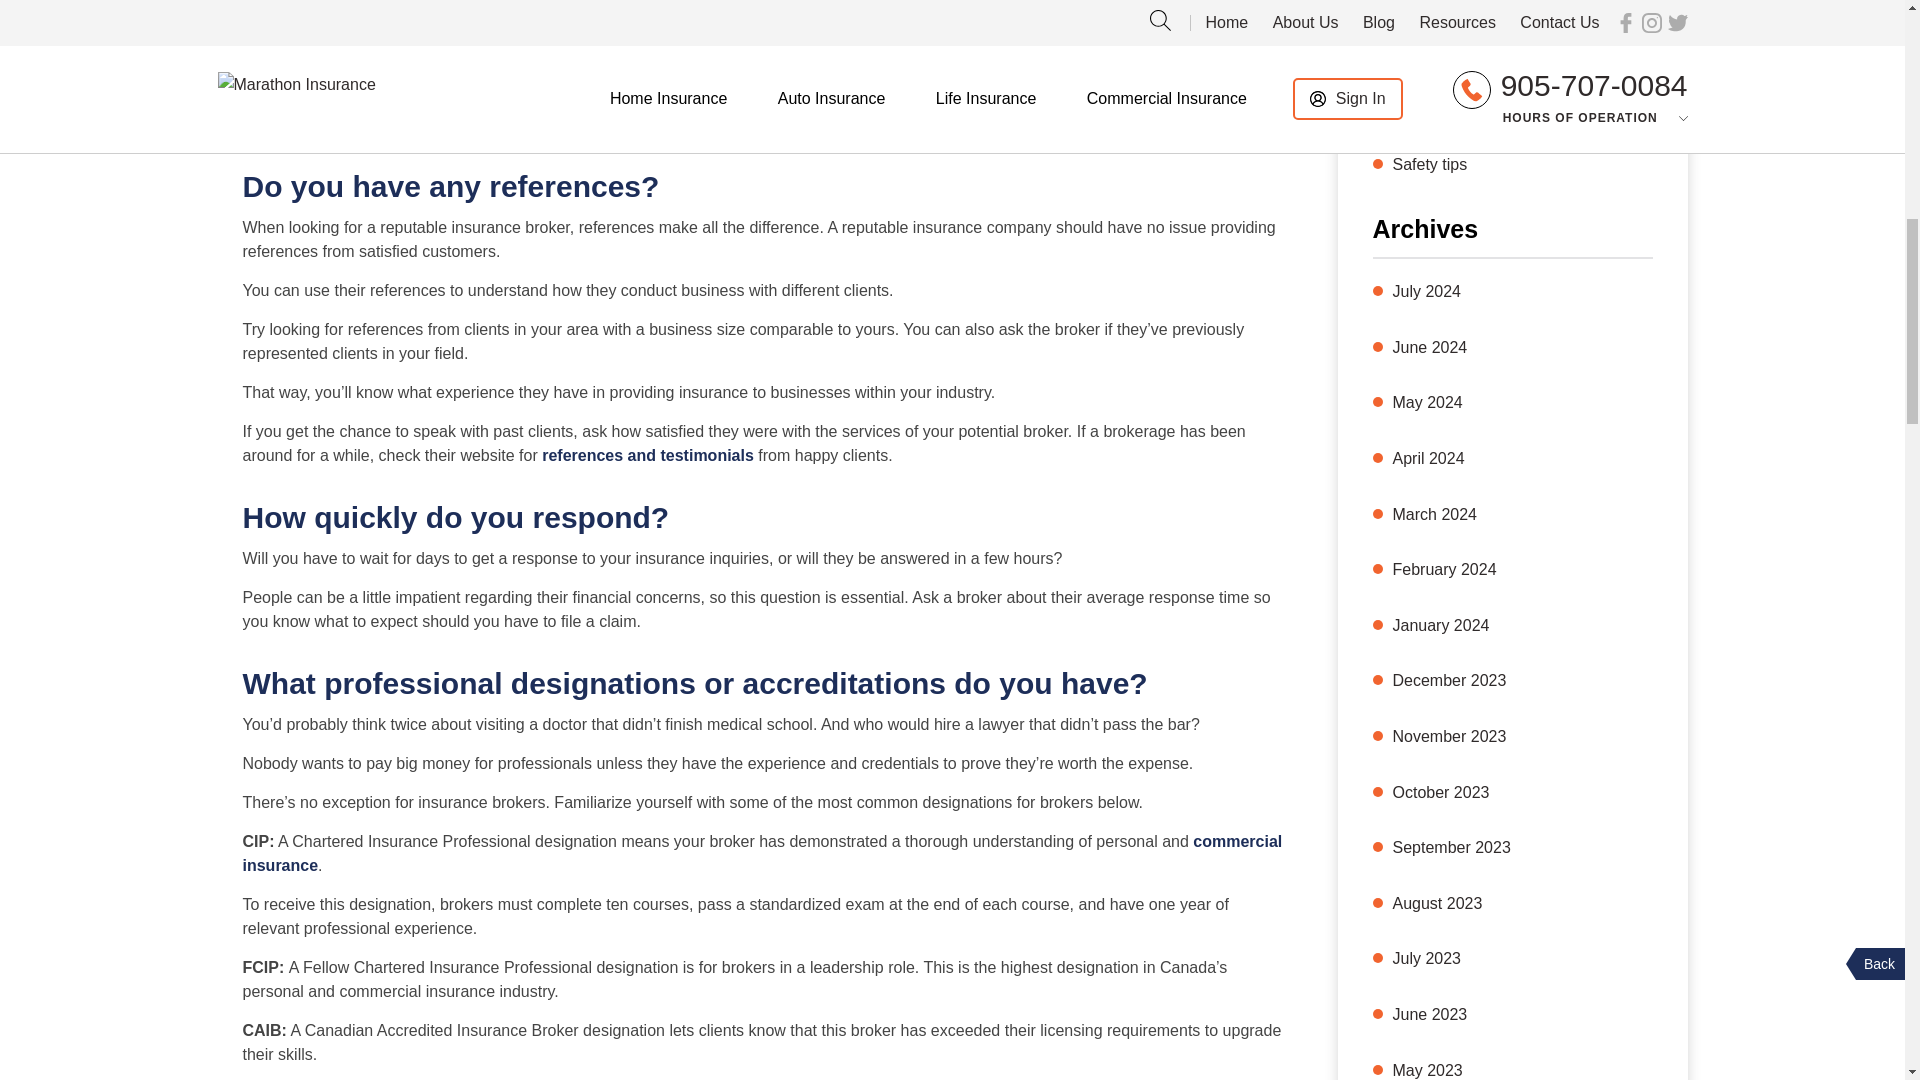  What do you see at coordinates (1450, 52) in the screenshot?
I see `Home Insurance` at bounding box center [1450, 52].